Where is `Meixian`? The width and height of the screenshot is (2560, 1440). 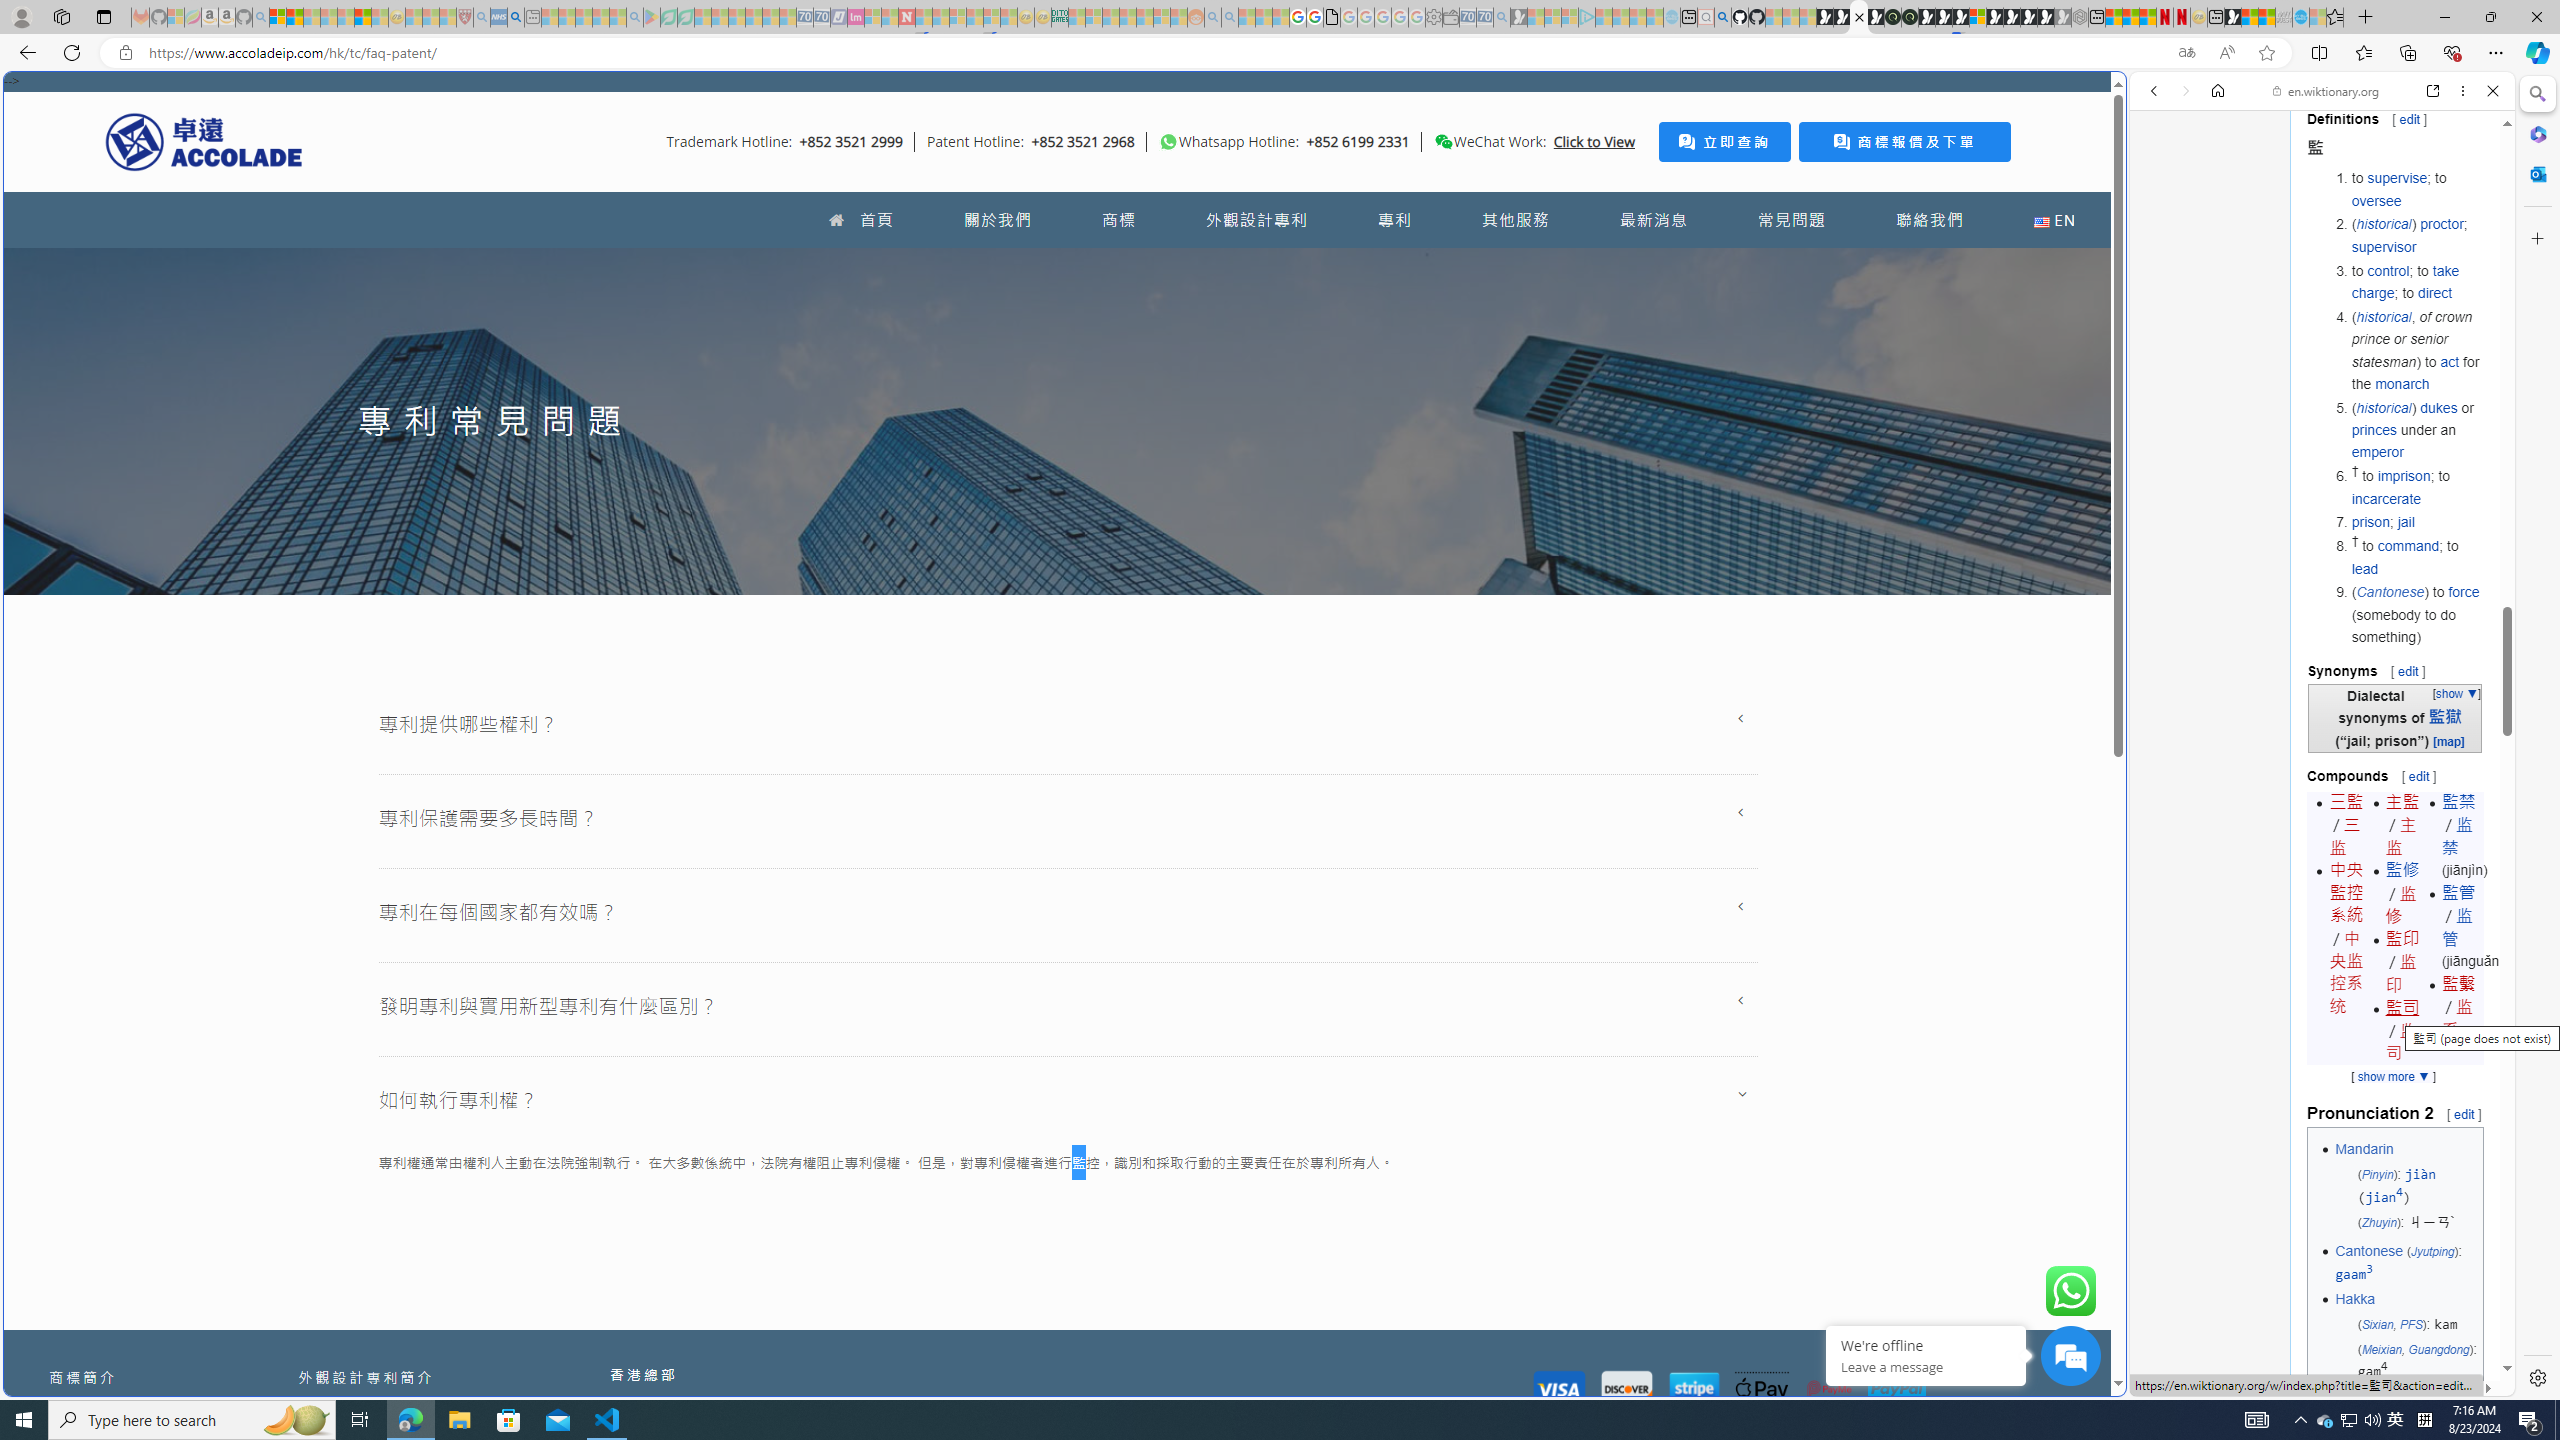
Meixian is located at coordinates (2380, 1349).